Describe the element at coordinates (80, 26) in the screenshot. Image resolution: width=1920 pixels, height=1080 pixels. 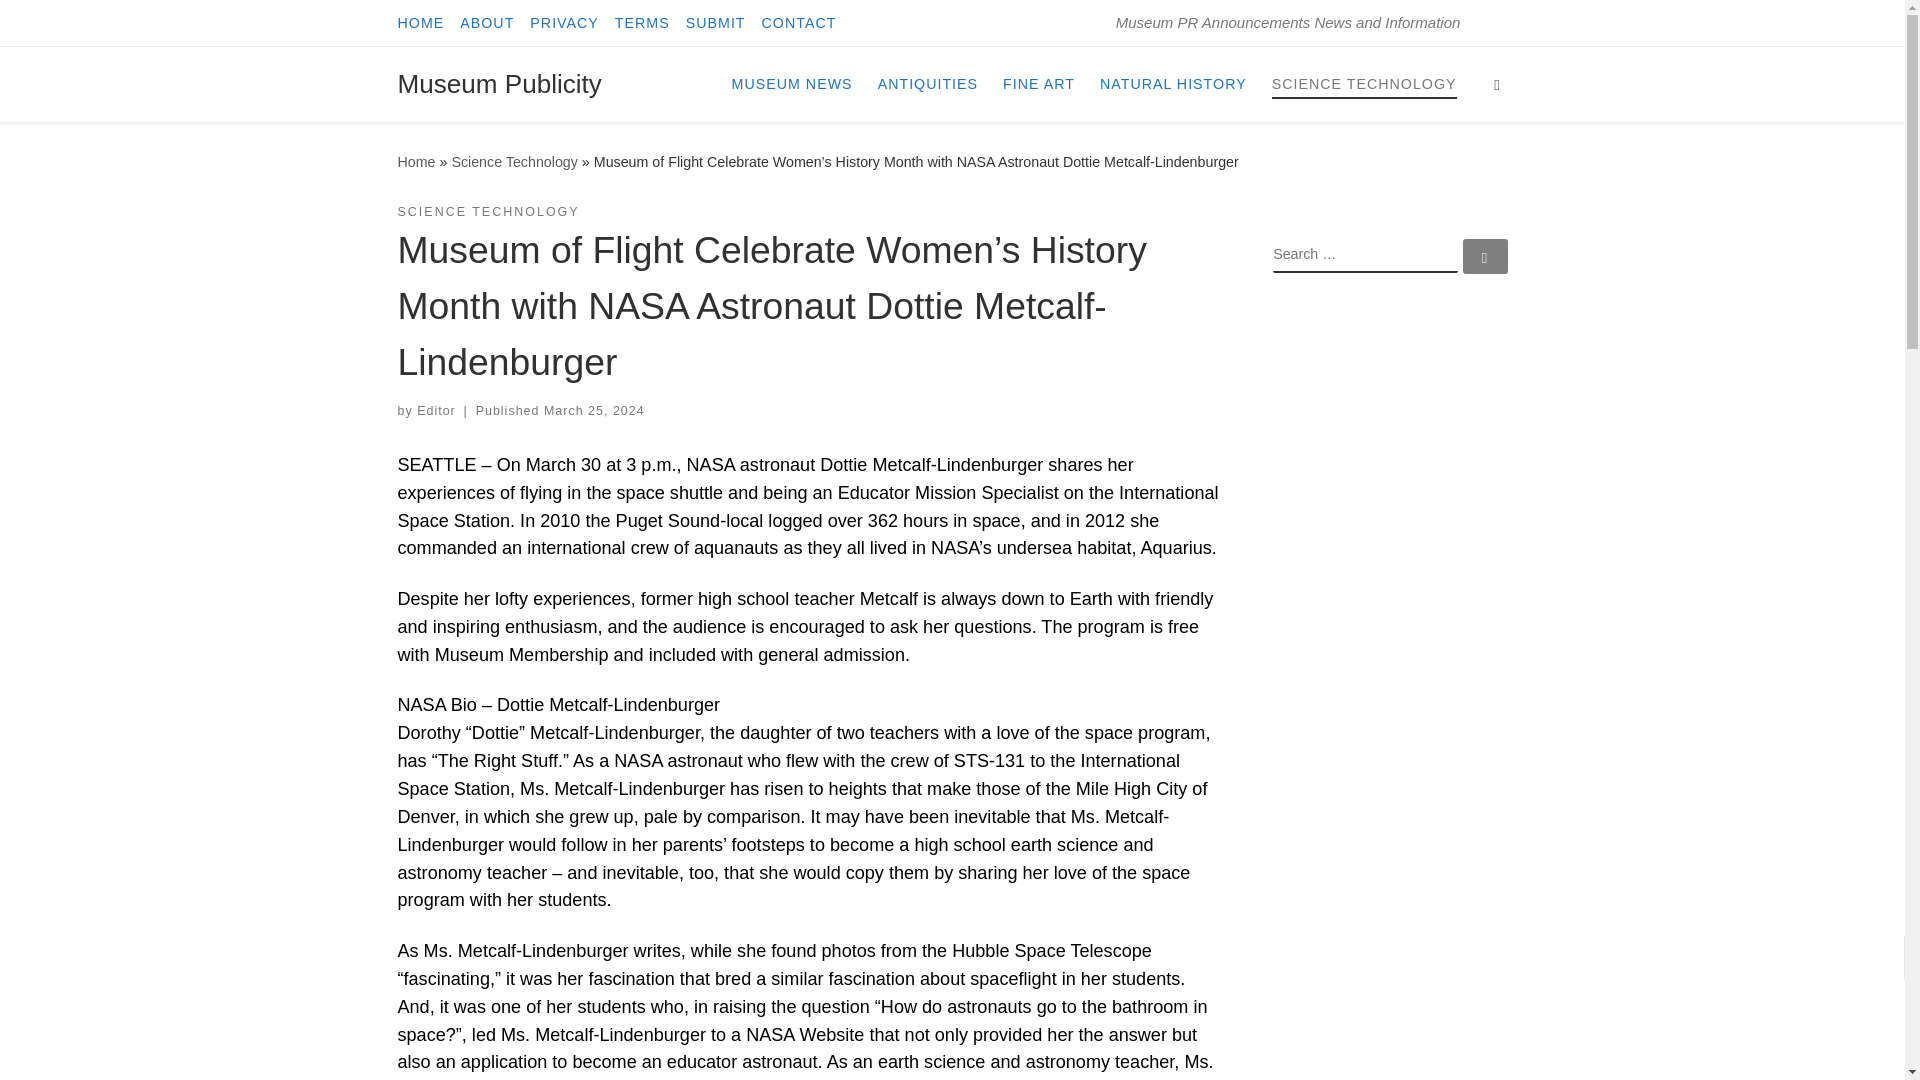
I see `Skip to content` at that location.